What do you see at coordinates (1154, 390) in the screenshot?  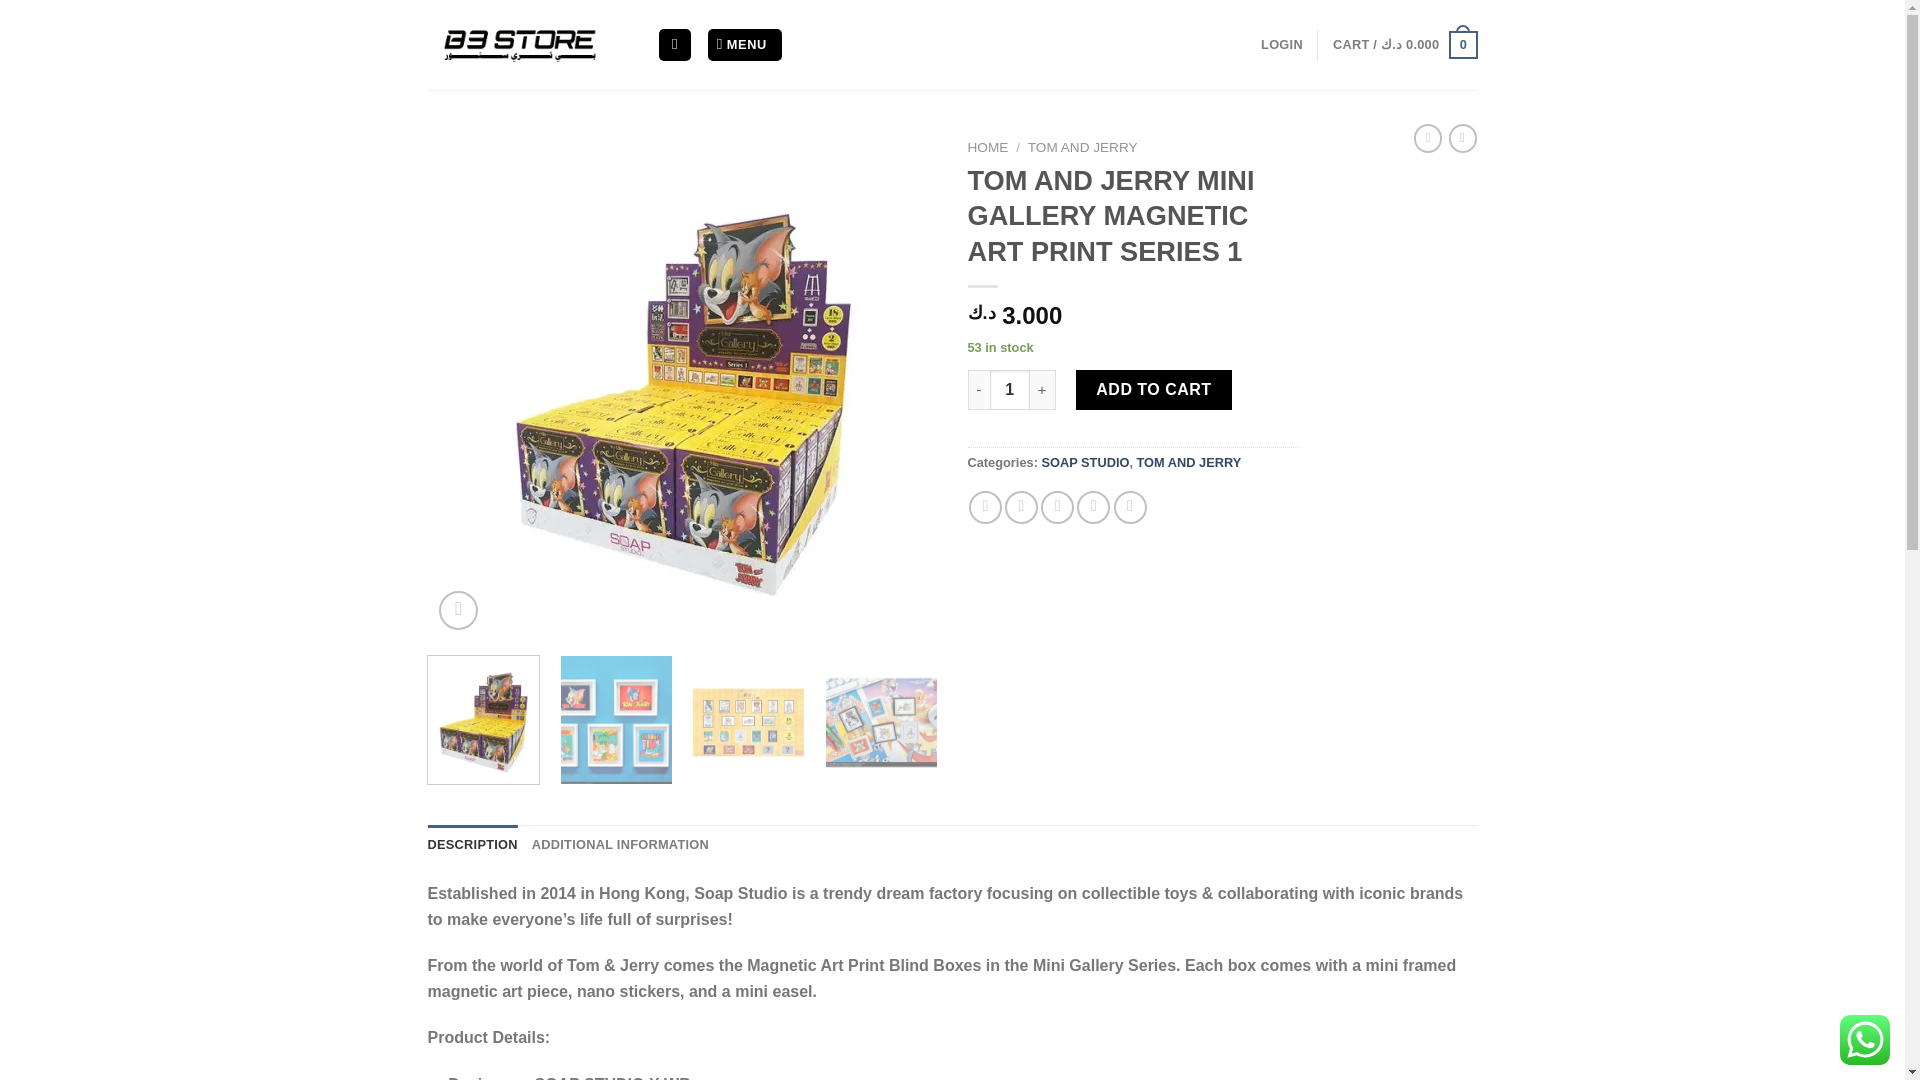 I see `ADD TO CART` at bounding box center [1154, 390].